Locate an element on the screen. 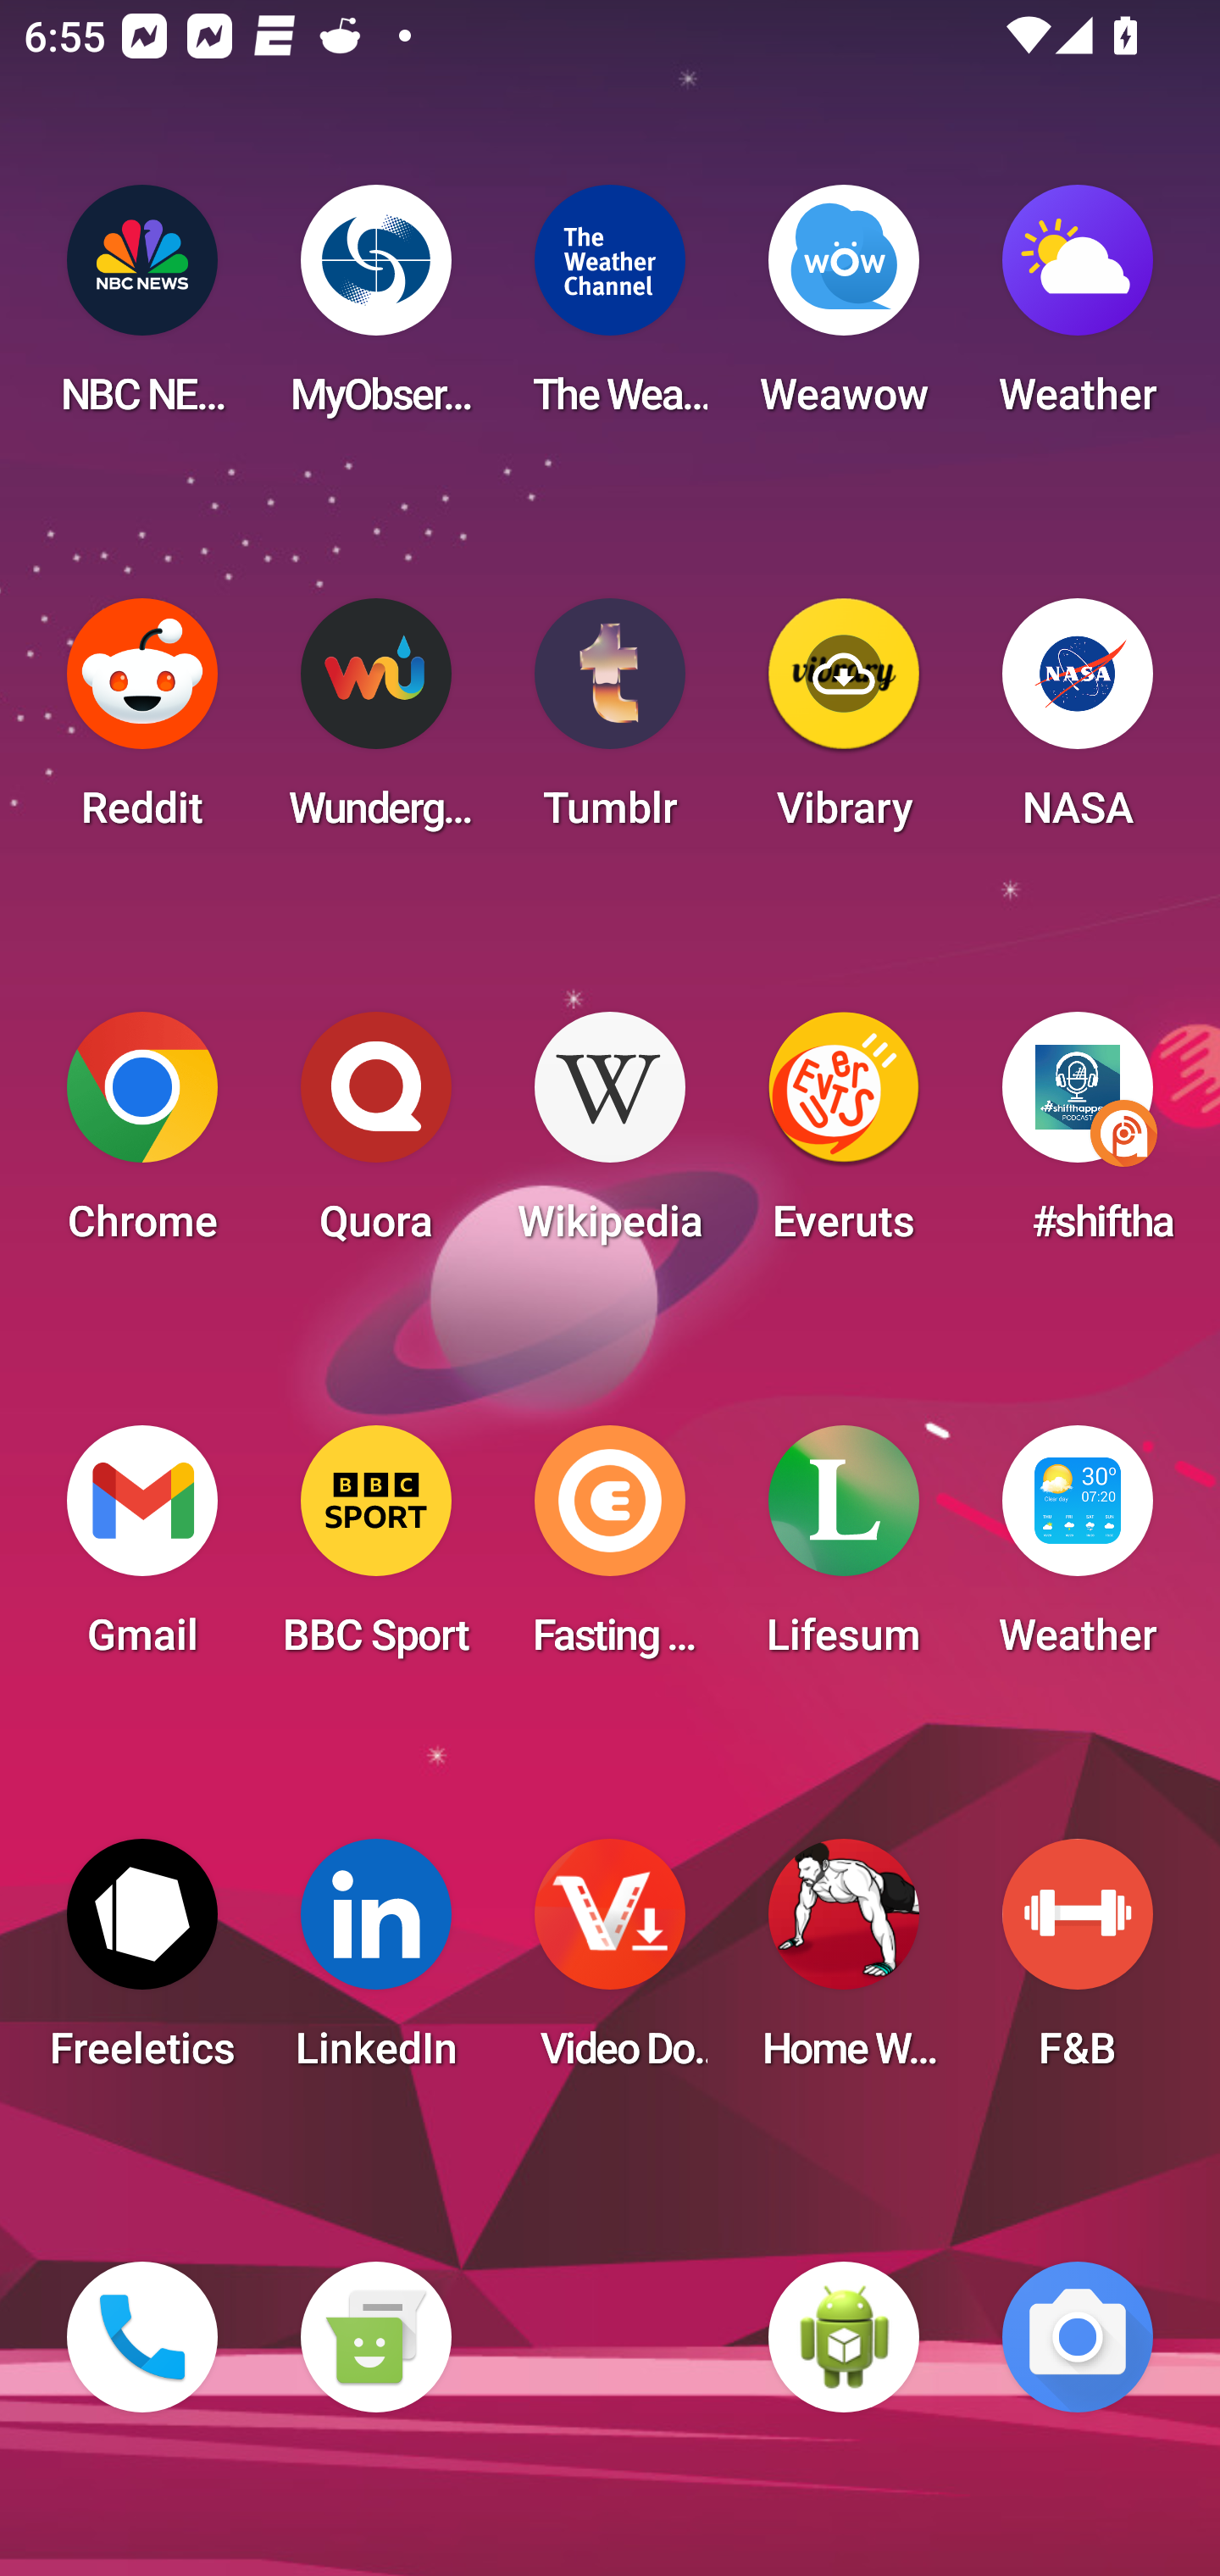 Image resolution: width=1220 pixels, height=2576 pixels. LinkedIn is located at coordinates (375, 1964).